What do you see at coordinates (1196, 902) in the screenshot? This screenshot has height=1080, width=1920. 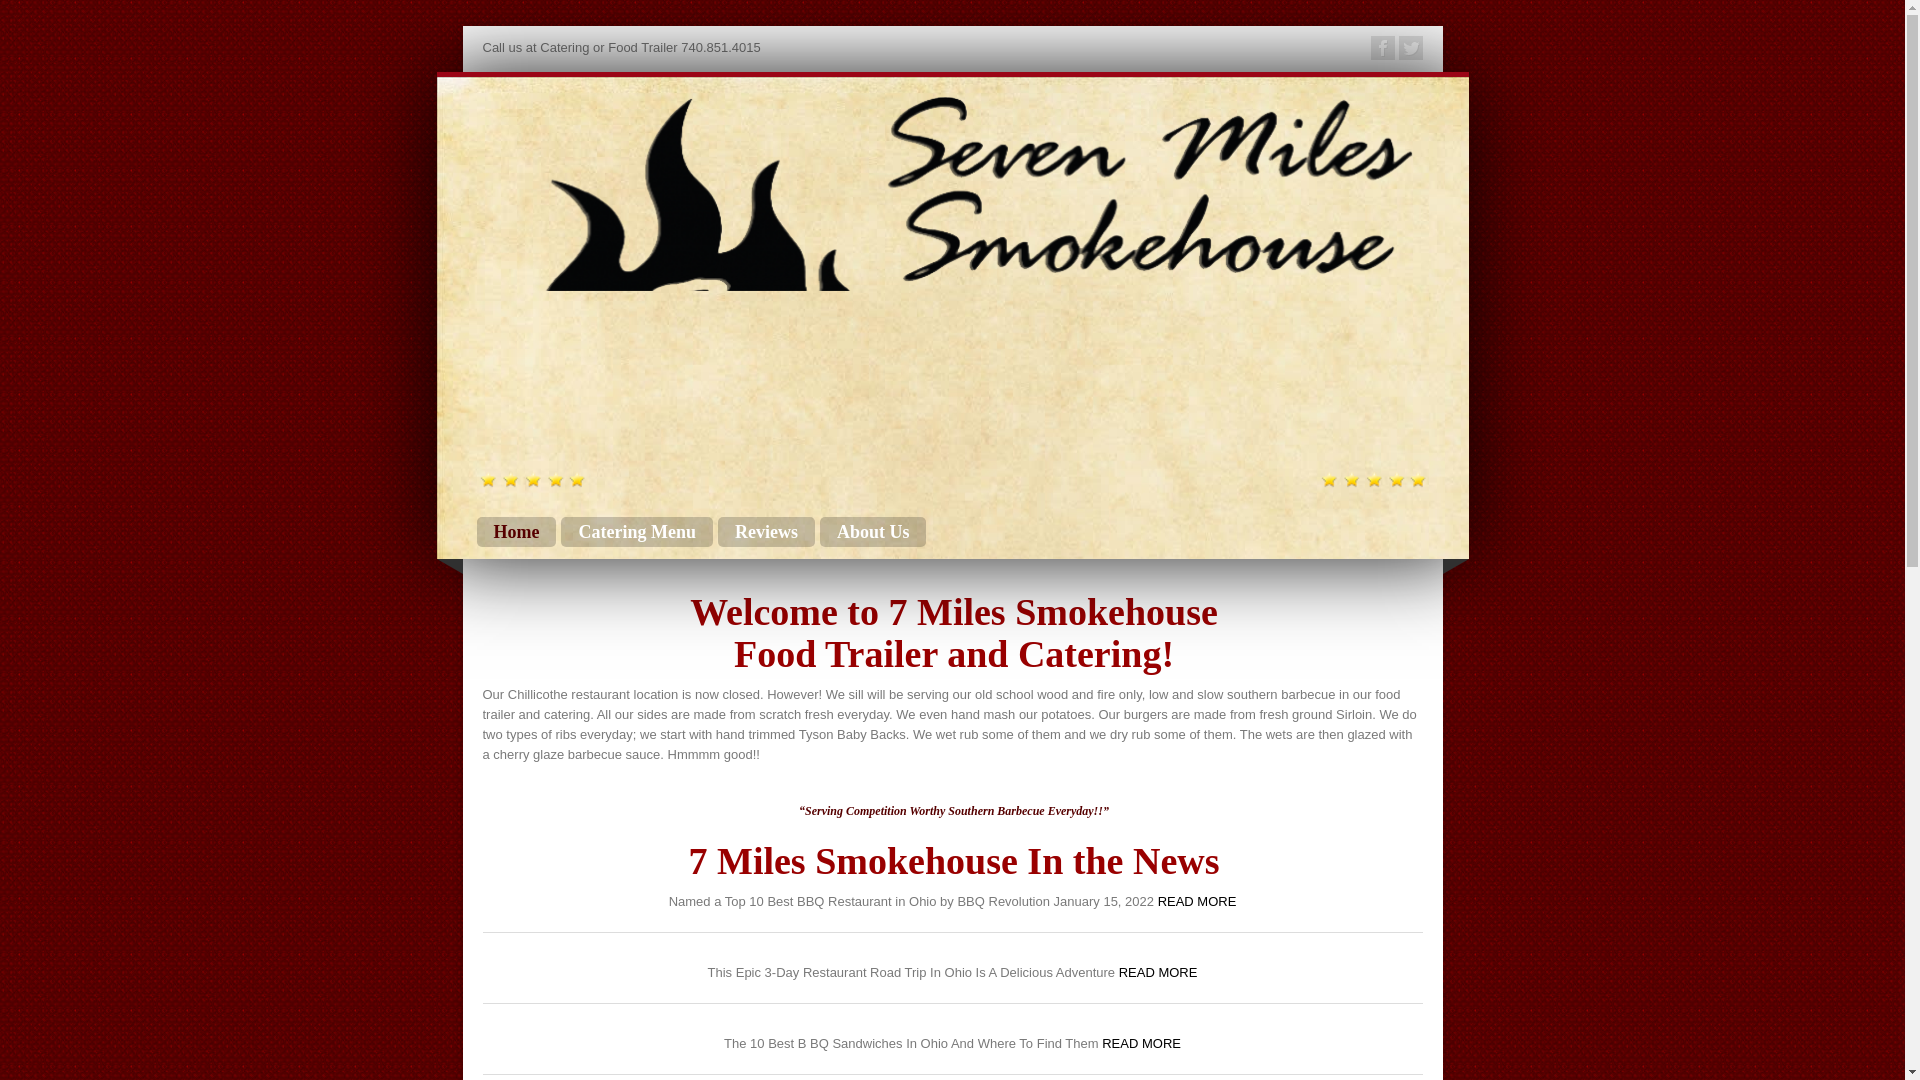 I see `READ MORE` at bounding box center [1196, 902].